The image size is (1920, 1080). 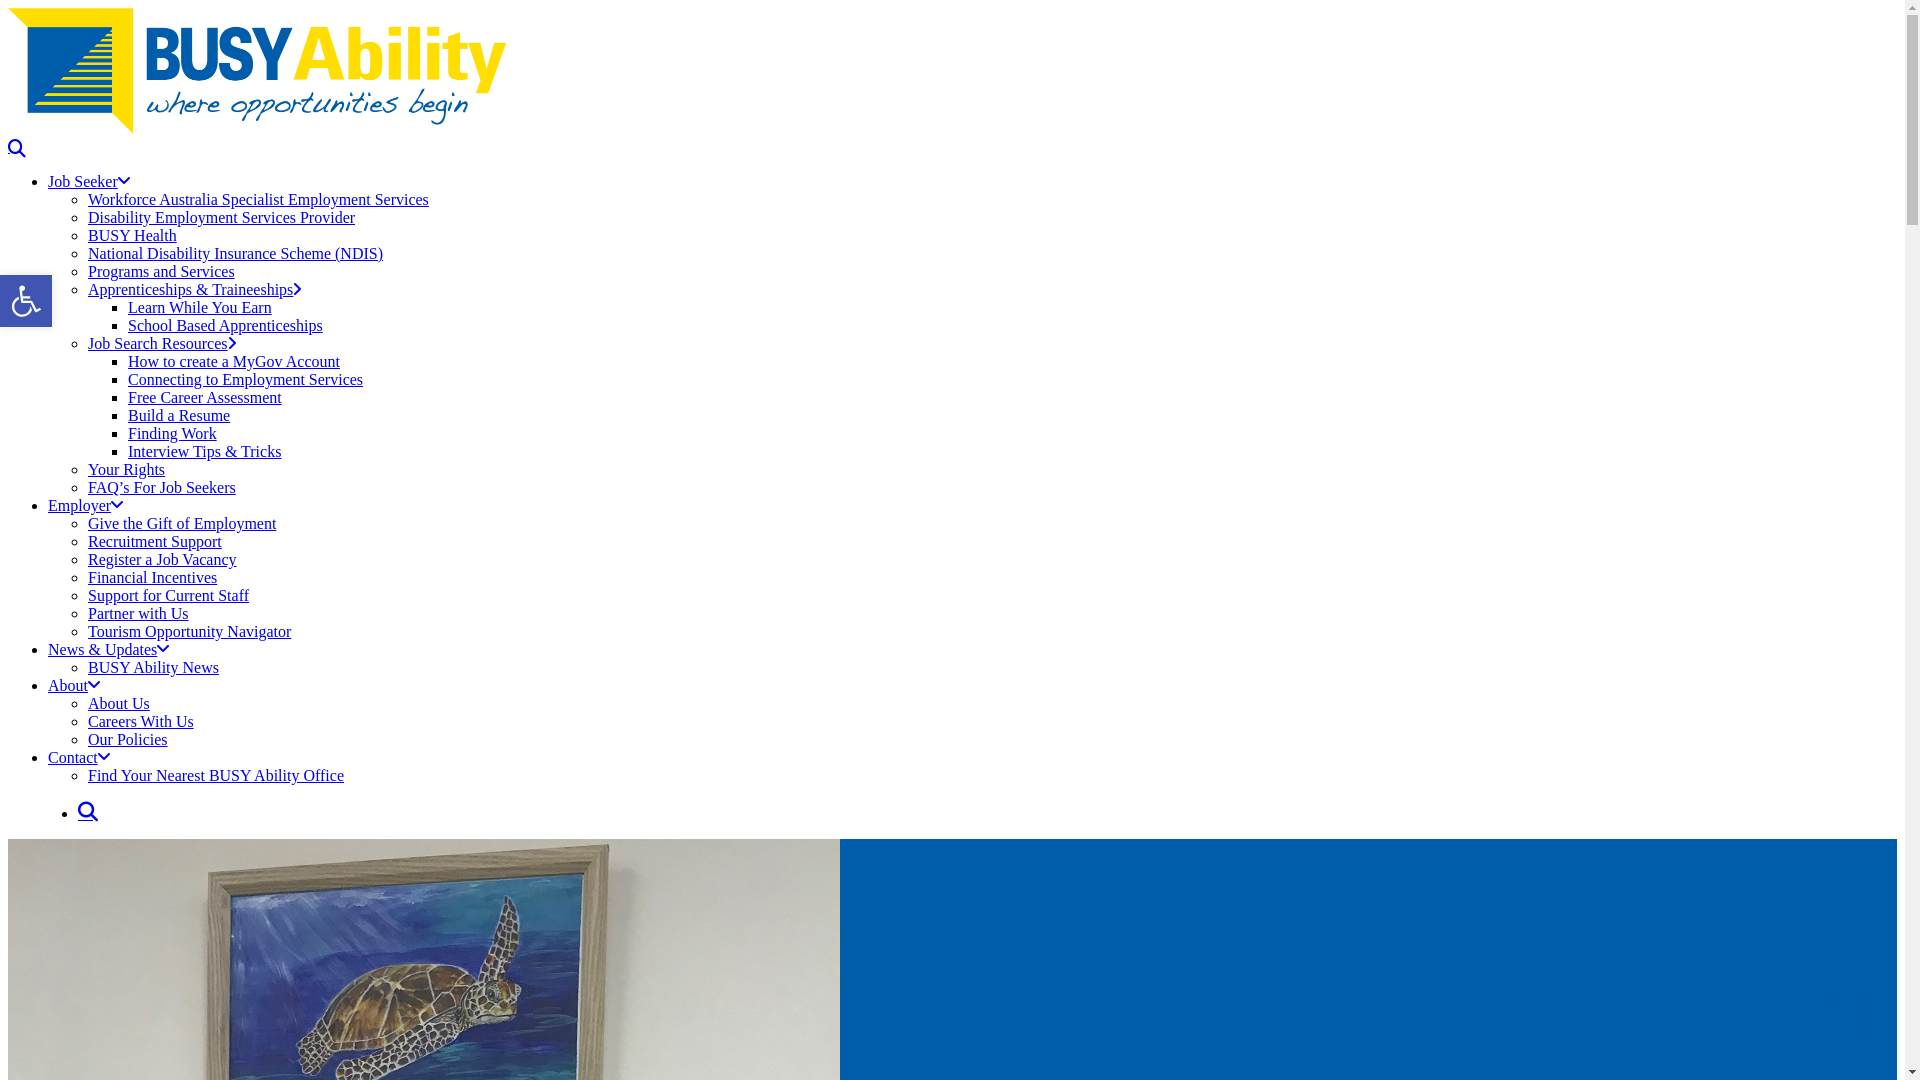 I want to click on Tourism Opportunity Navigator, so click(x=190, y=632).